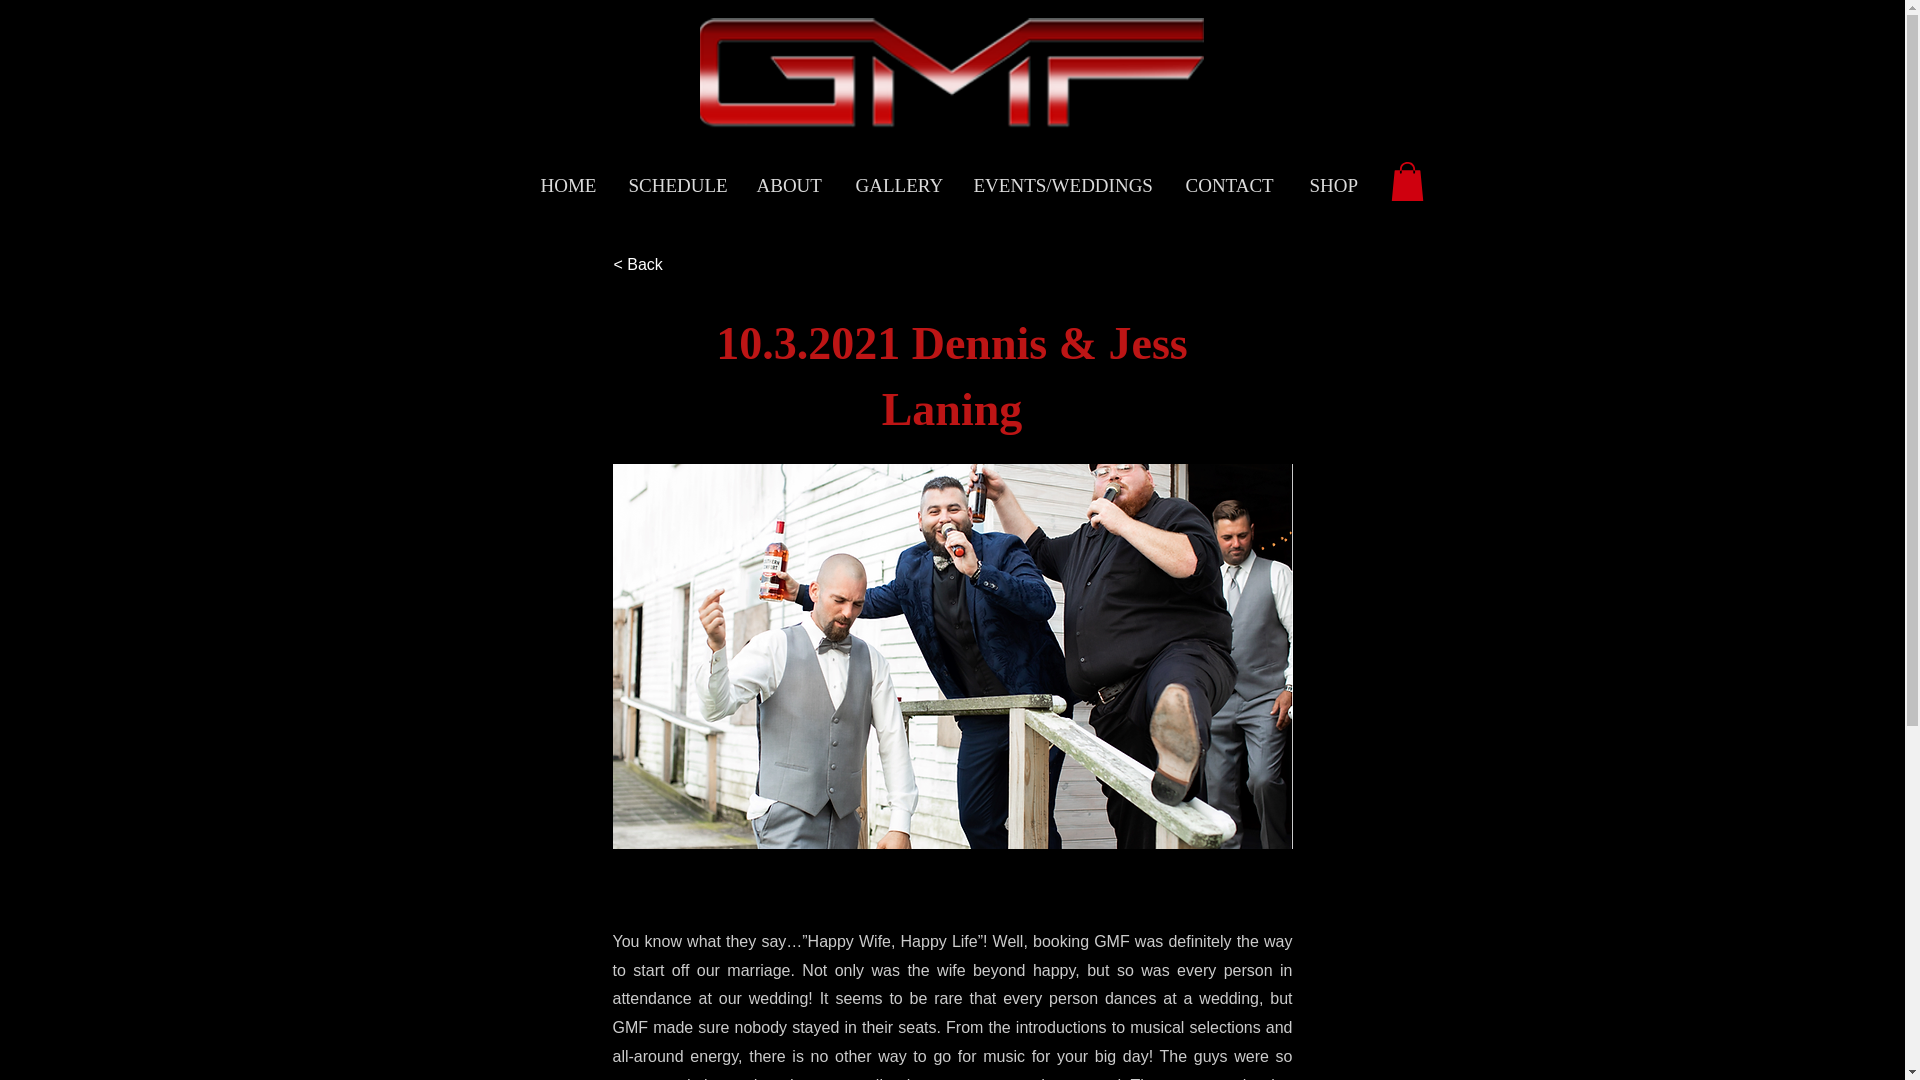  Describe the element at coordinates (1336, 185) in the screenshot. I see `SHOP` at that location.